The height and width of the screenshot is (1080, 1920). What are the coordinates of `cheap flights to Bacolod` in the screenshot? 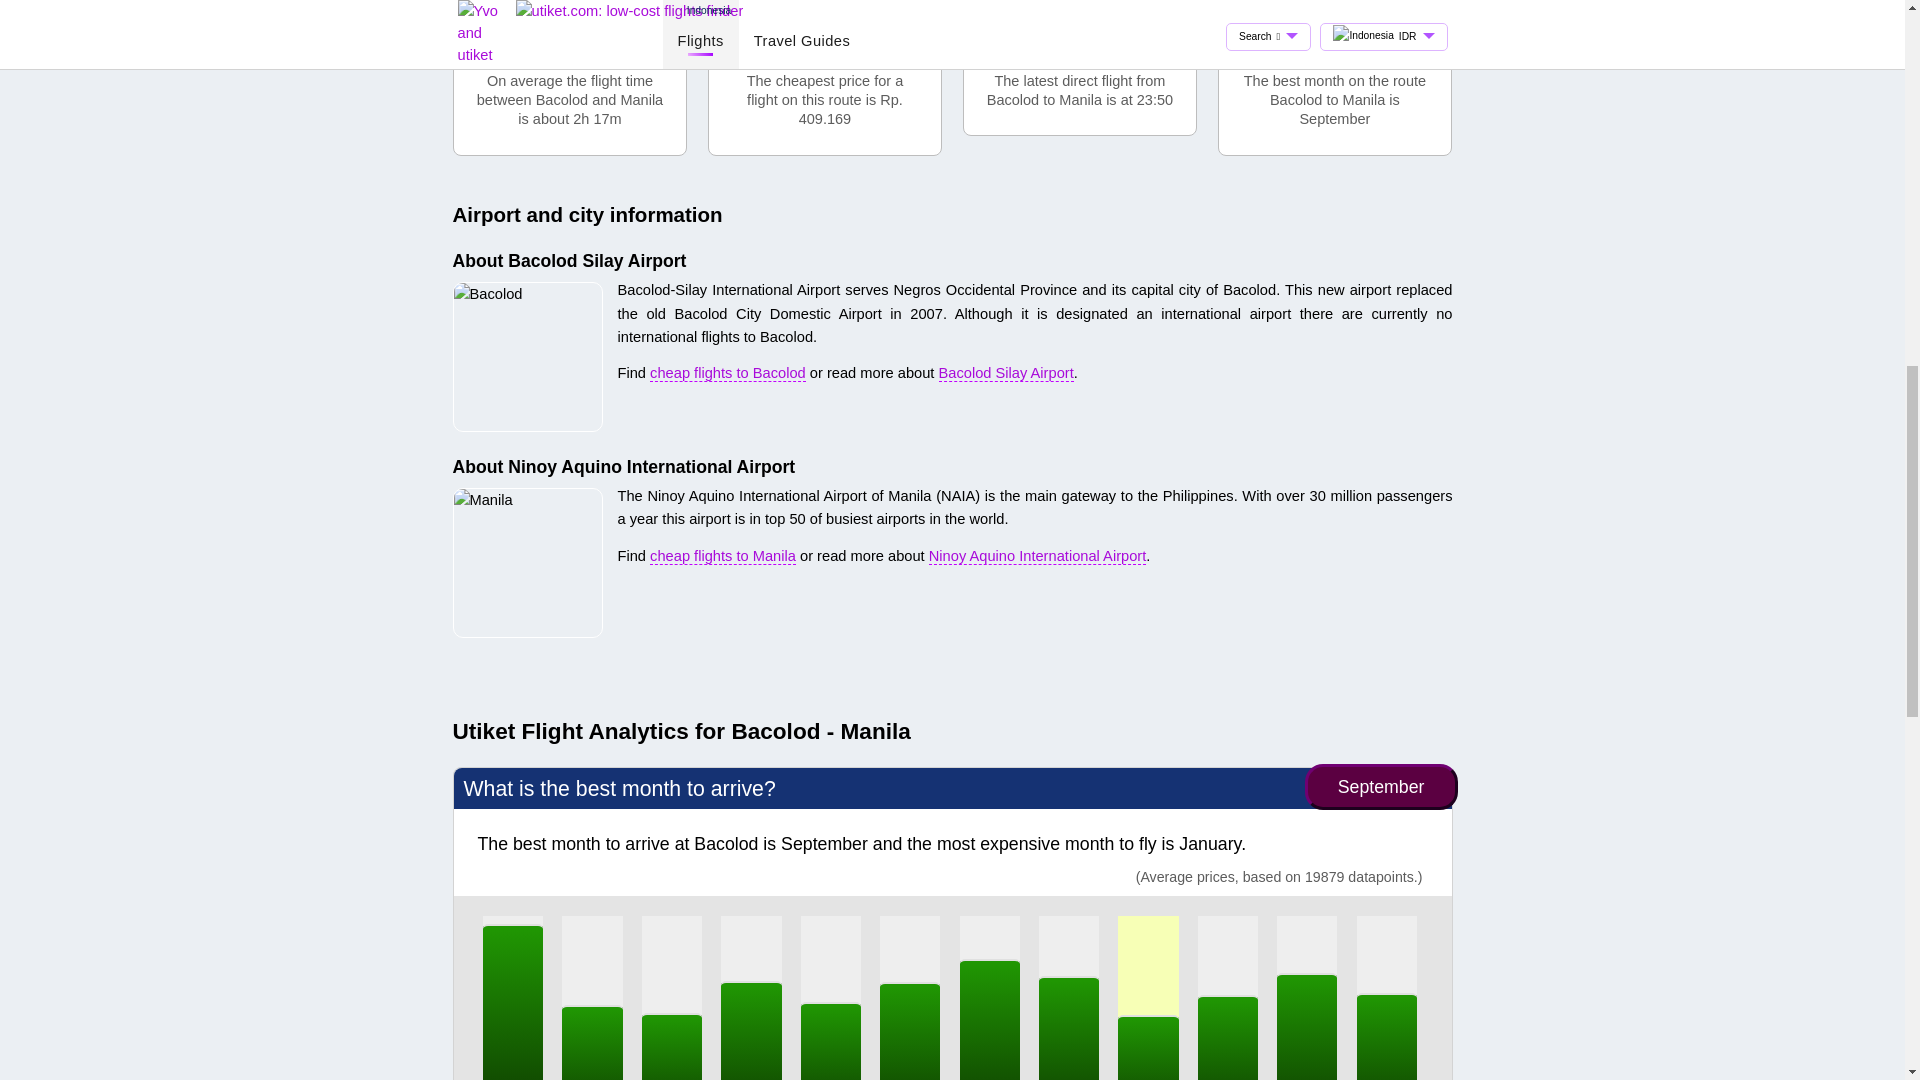 It's located at (728, 374).